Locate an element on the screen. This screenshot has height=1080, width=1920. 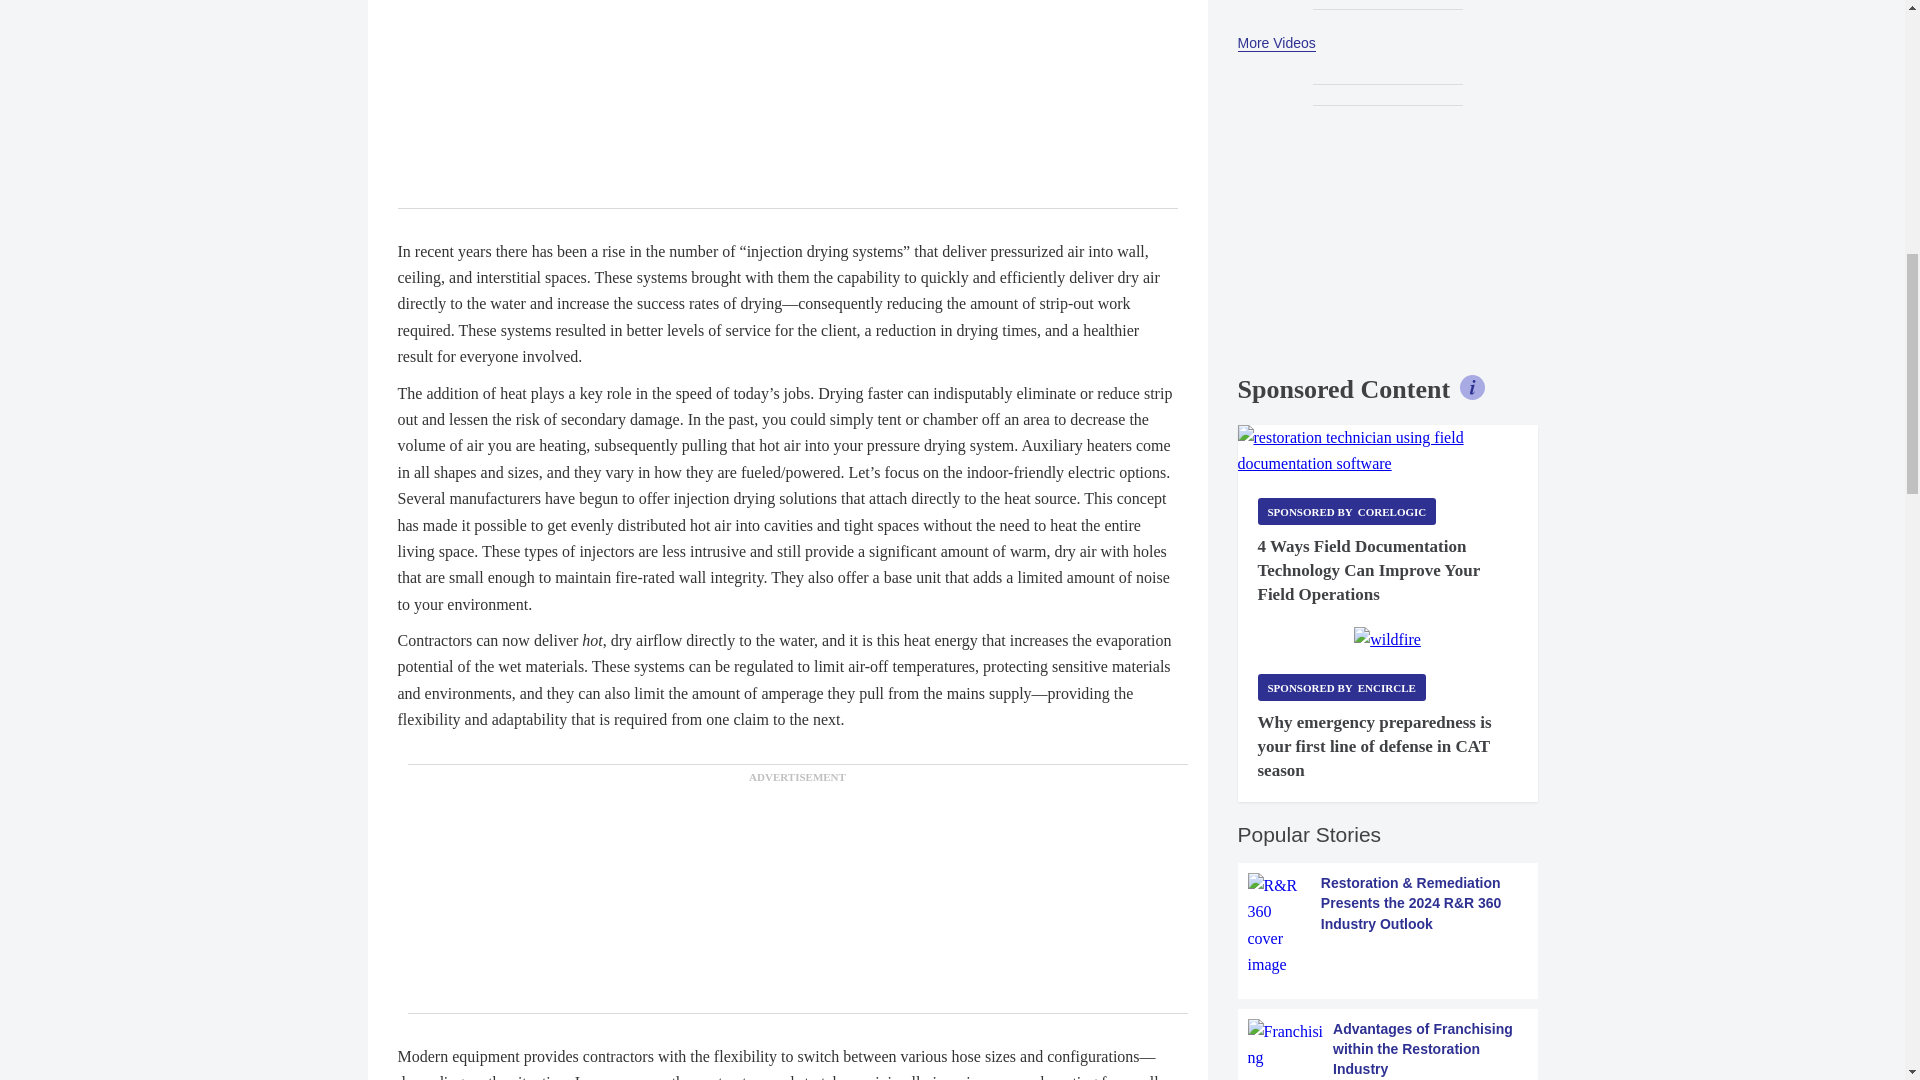
restoration technician using field documentation software is located at coordinates (1388, 452).